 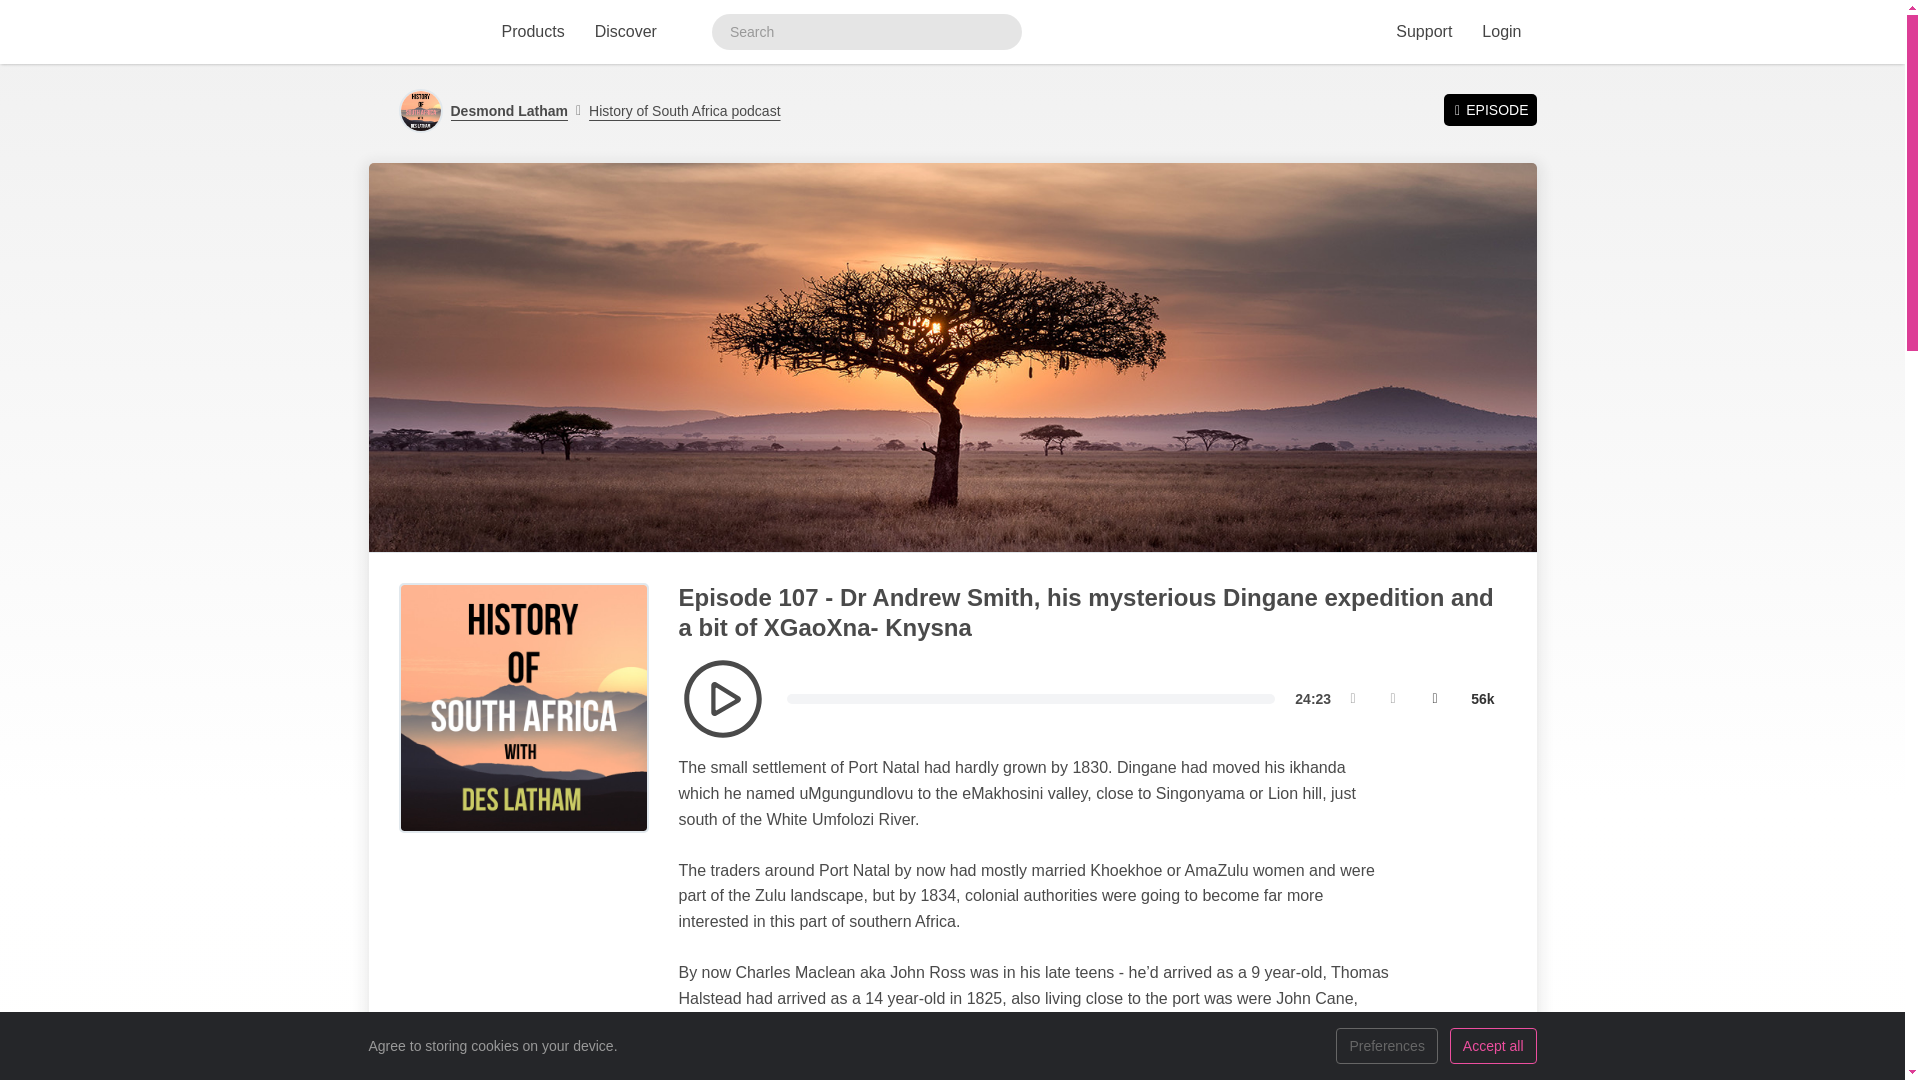 I want to click on Login, so click(x=1501, y=32).